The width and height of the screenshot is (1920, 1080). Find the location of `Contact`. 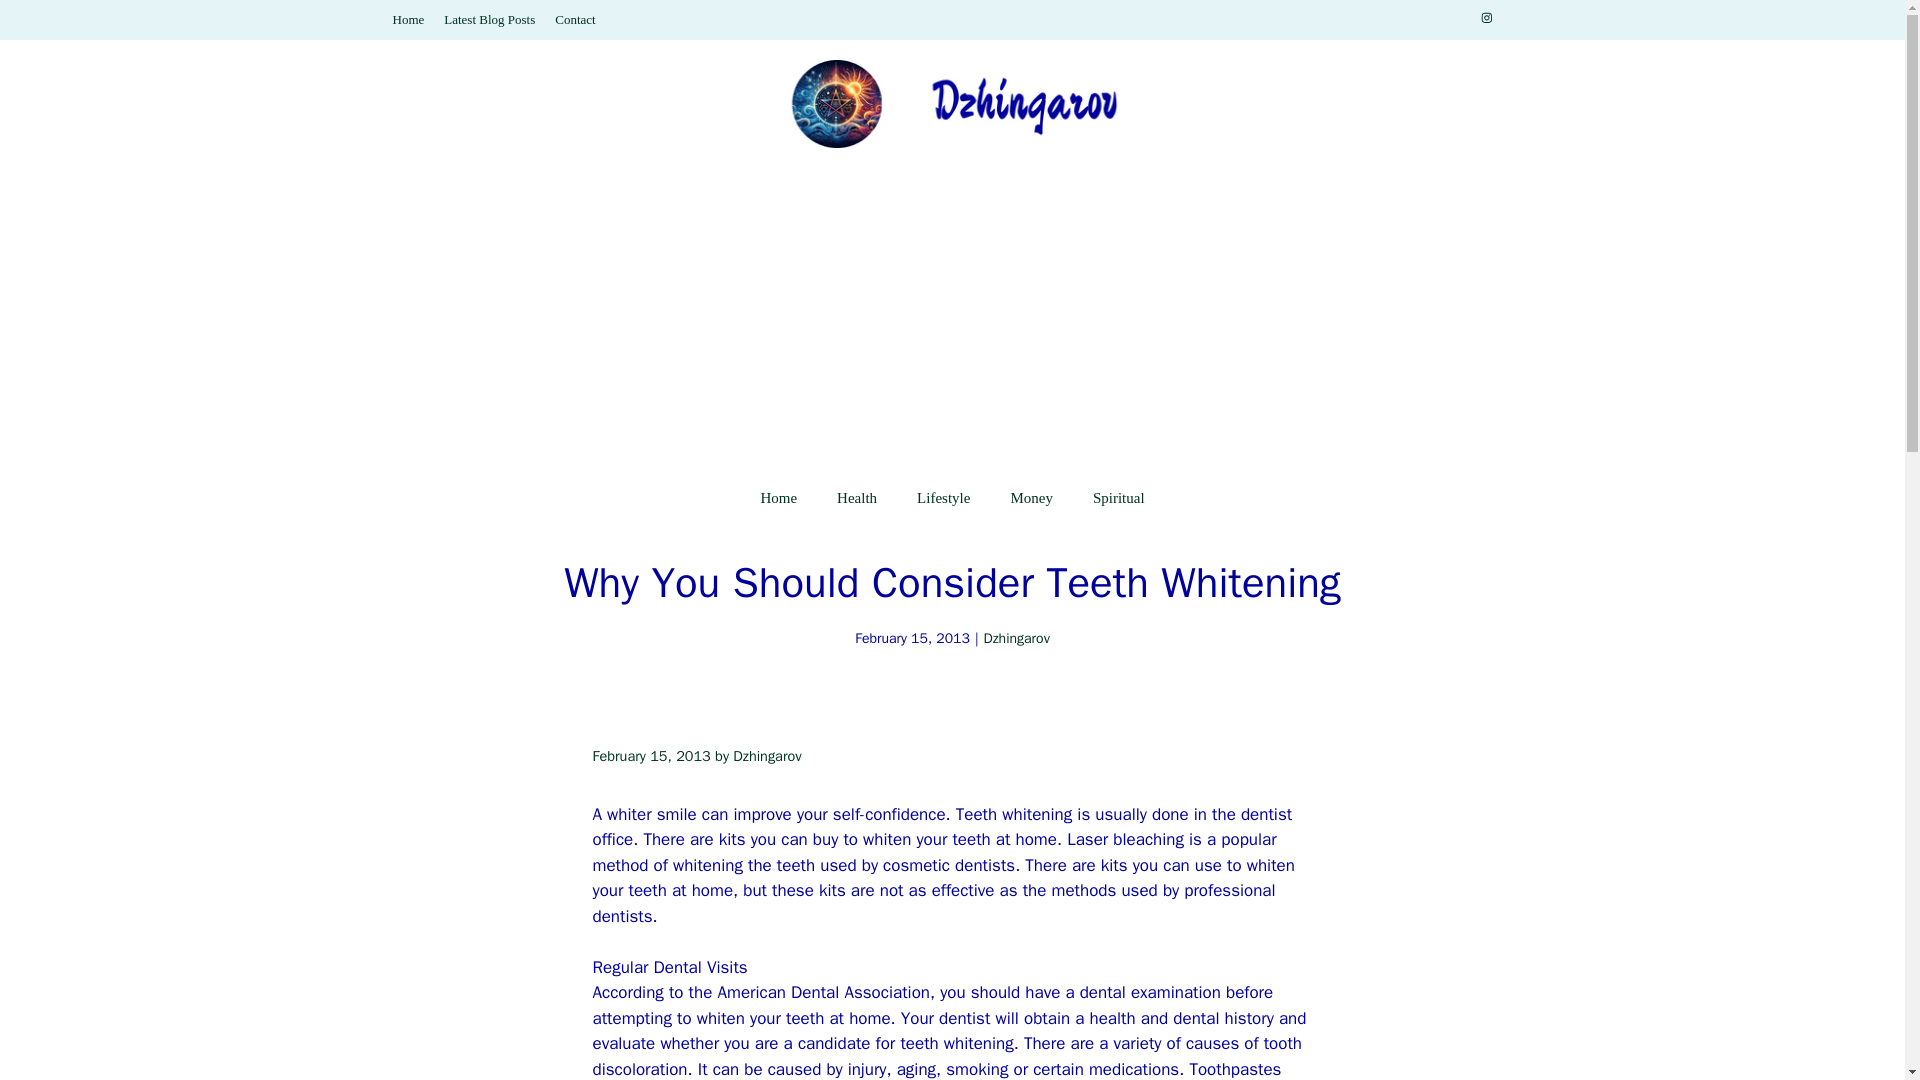

Contact is located at coordinates (574, 19).